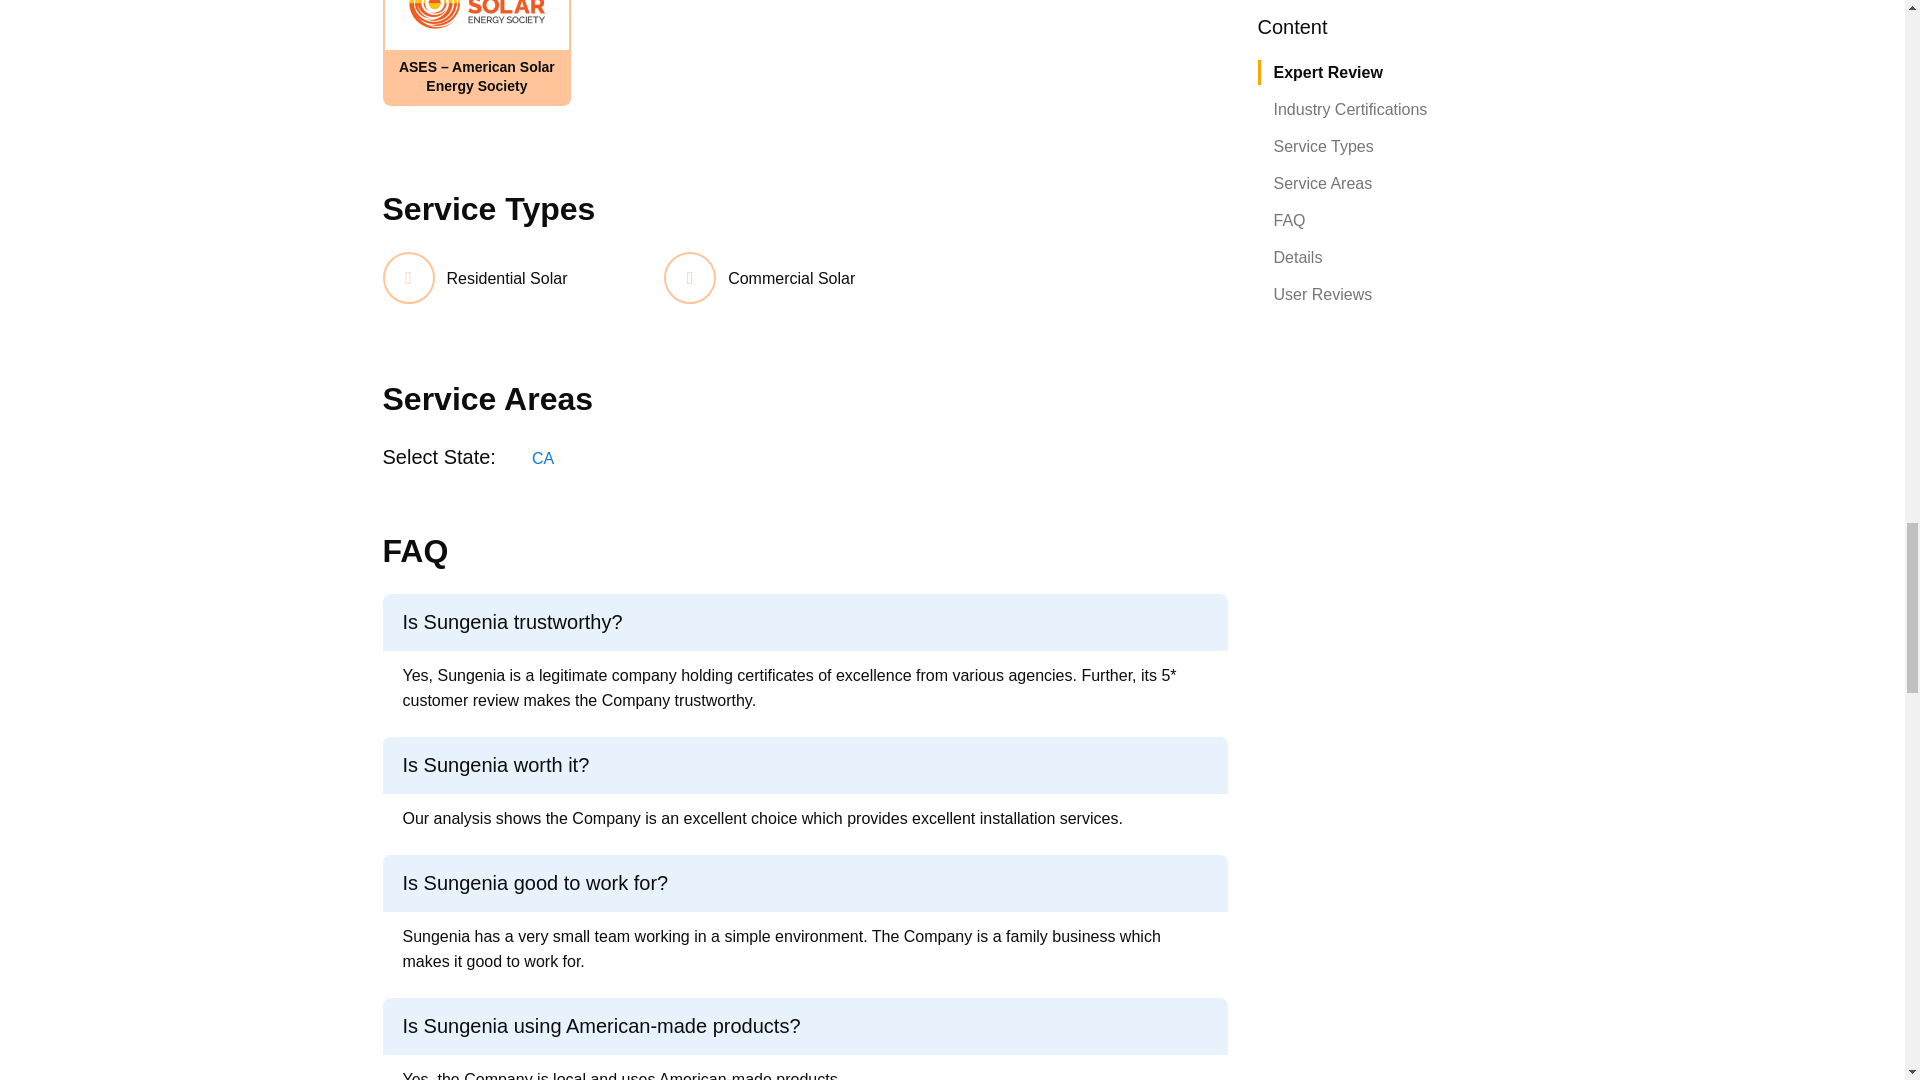 Image resolution: width=1920 pixels, height=1080 pixels. I want to click on CA, so click(542, 458).